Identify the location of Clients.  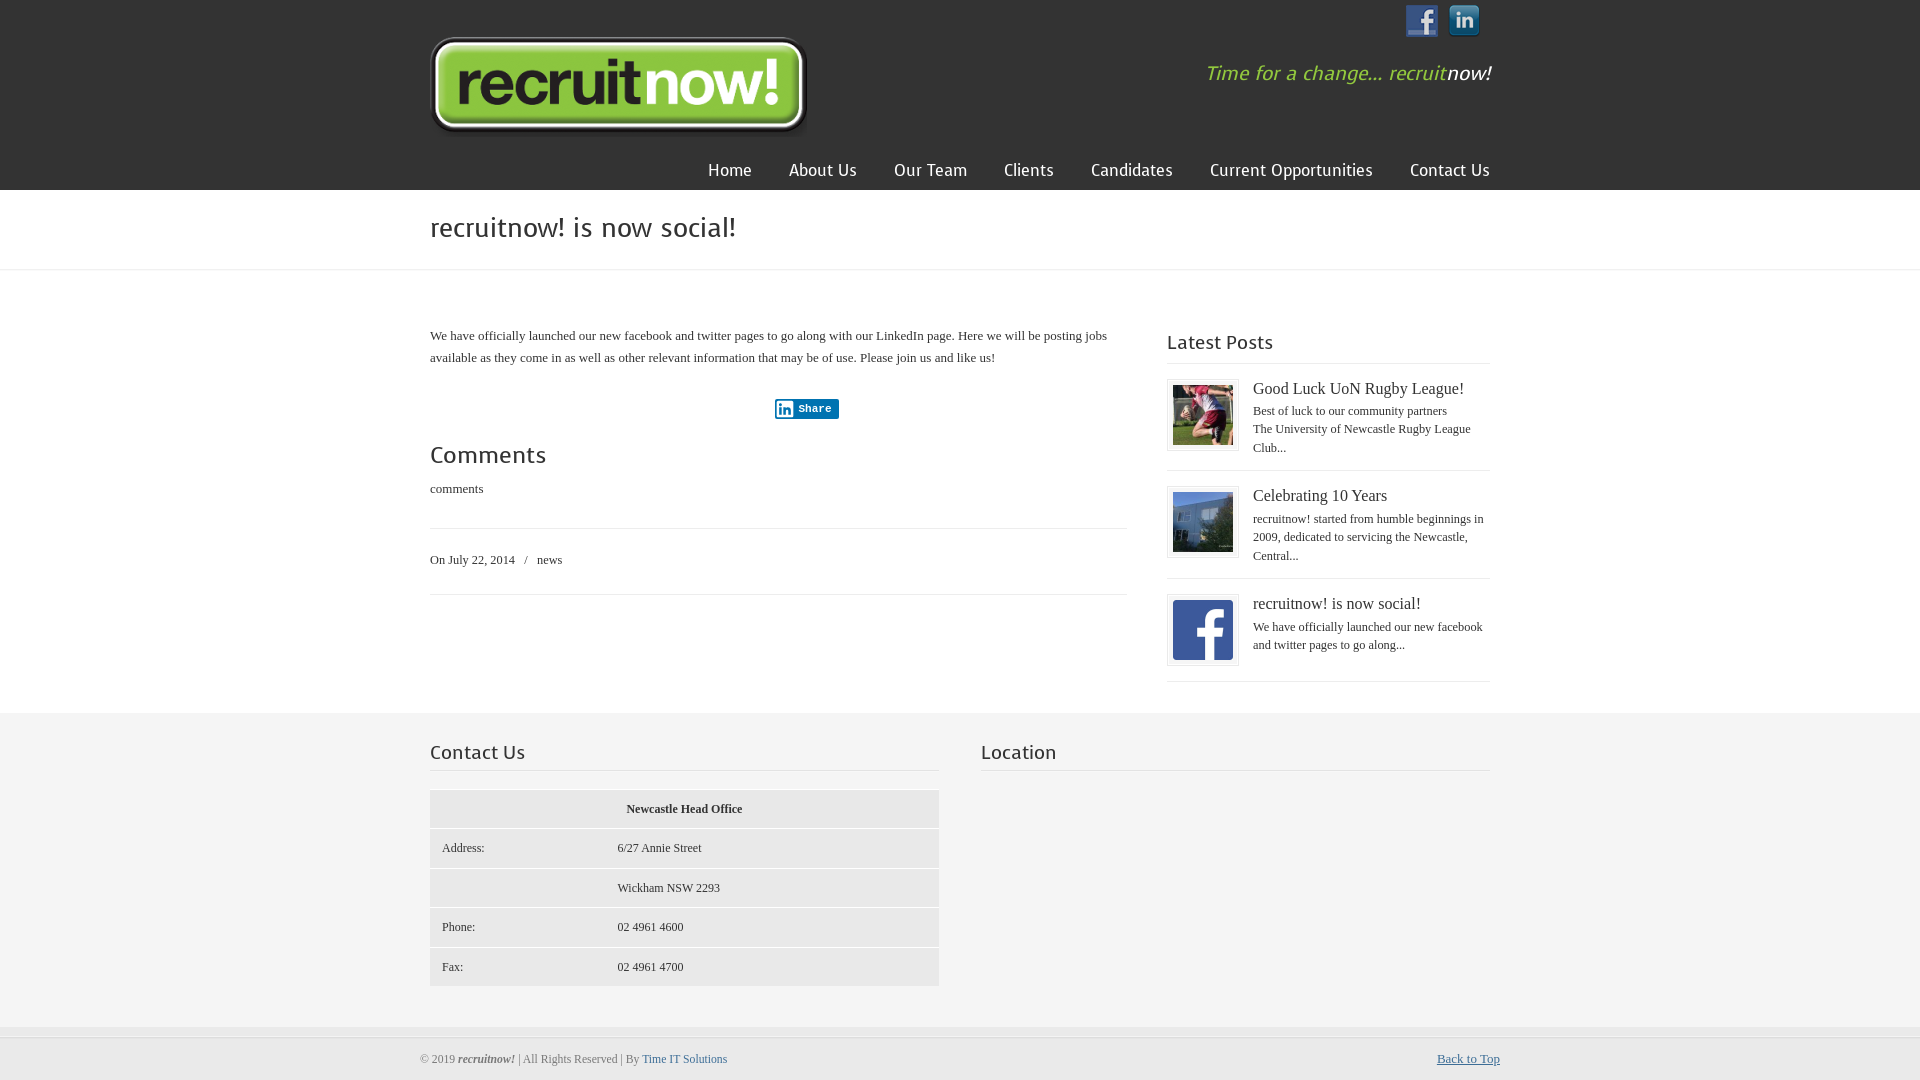
(1028, 171).